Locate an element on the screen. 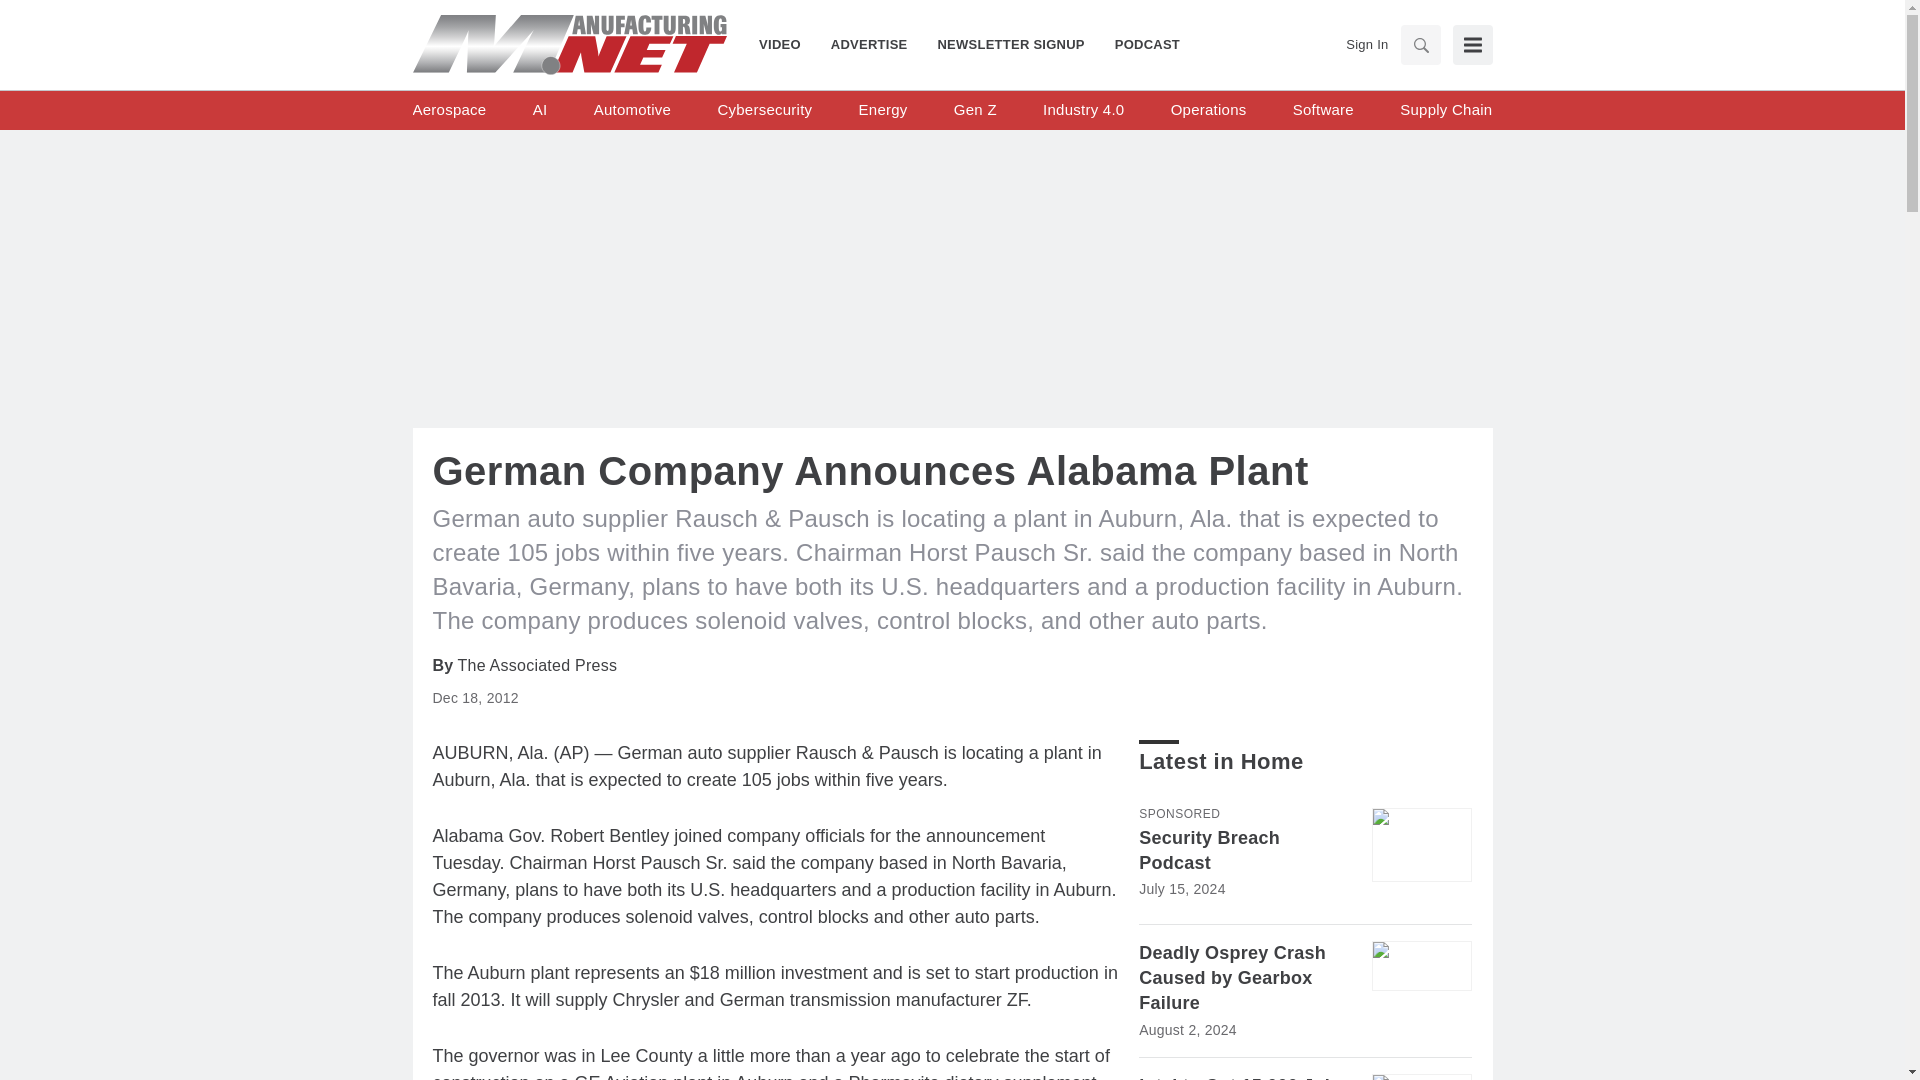 The height and width of the screenshot is (1080, 1920). Energy is located at coordinates (883, 110).